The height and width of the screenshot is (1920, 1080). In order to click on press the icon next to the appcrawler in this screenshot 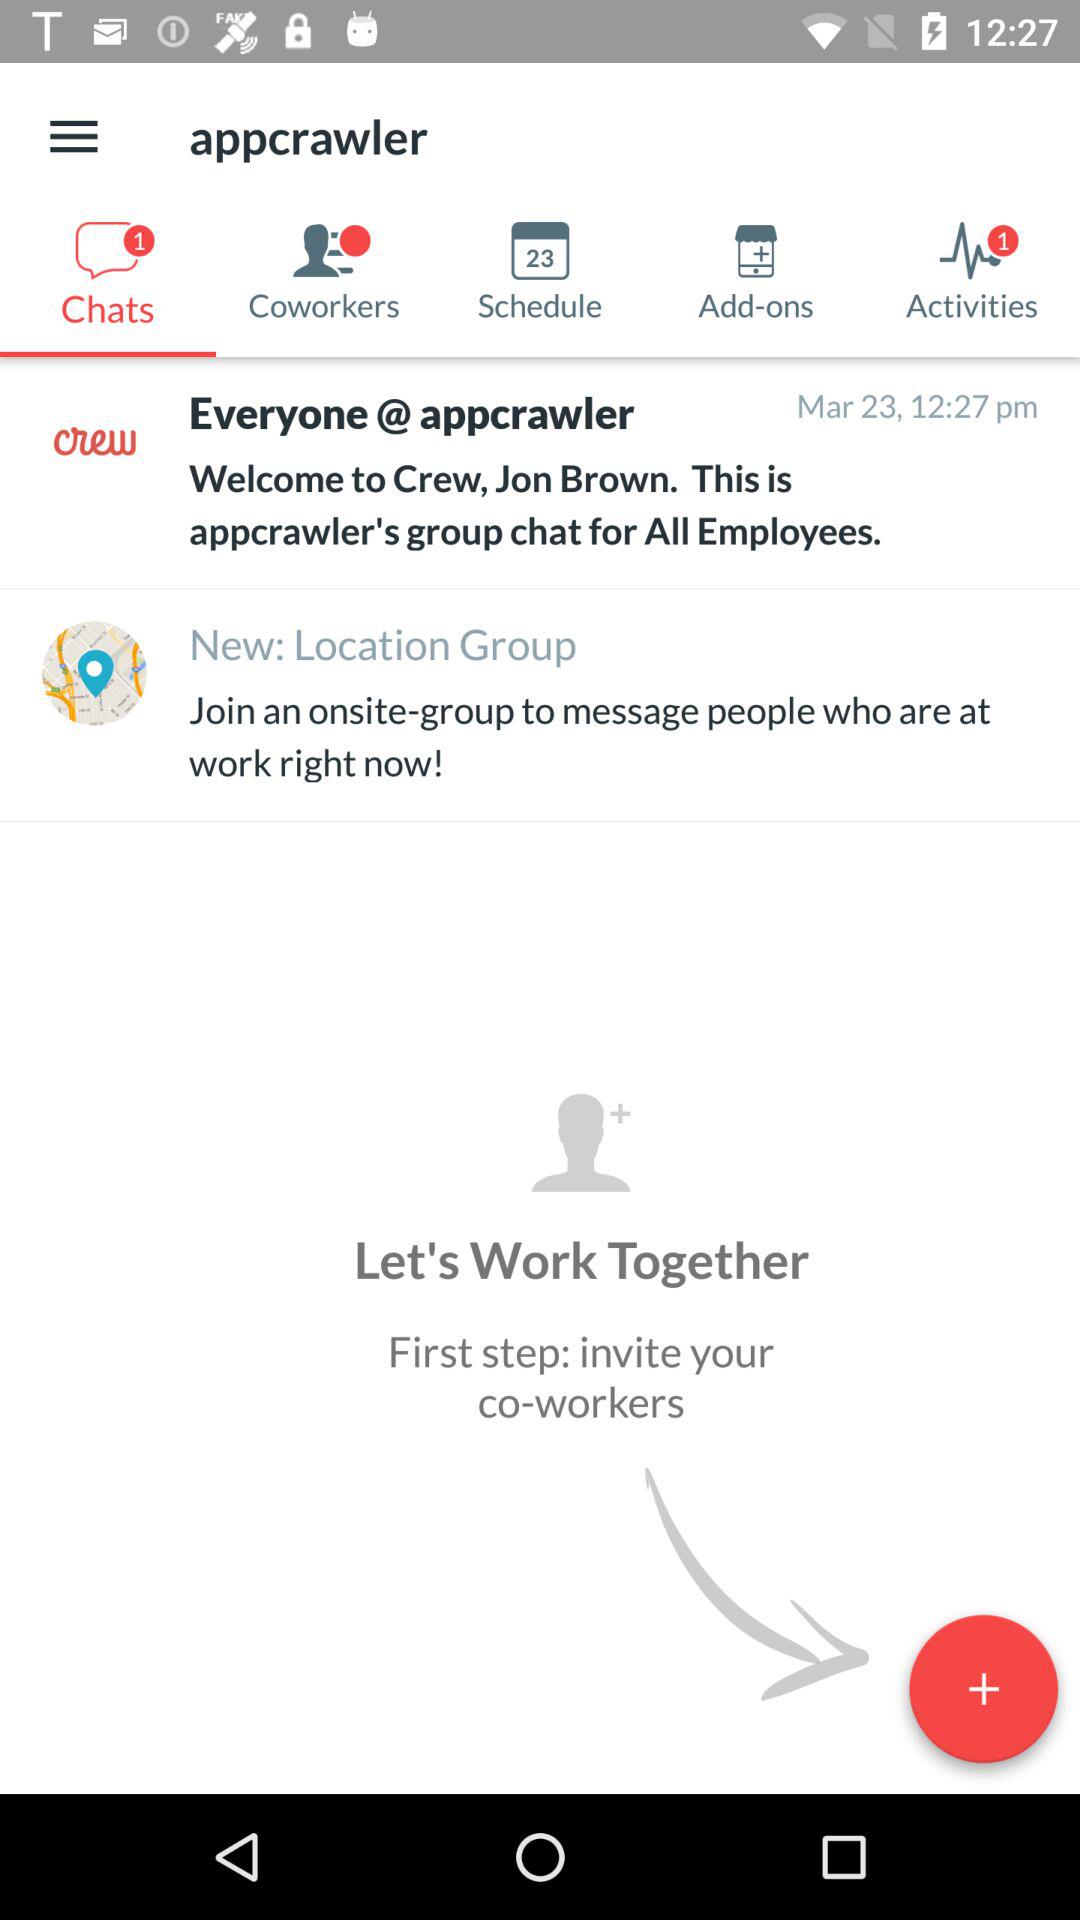, I will do `click(73, 136)`.